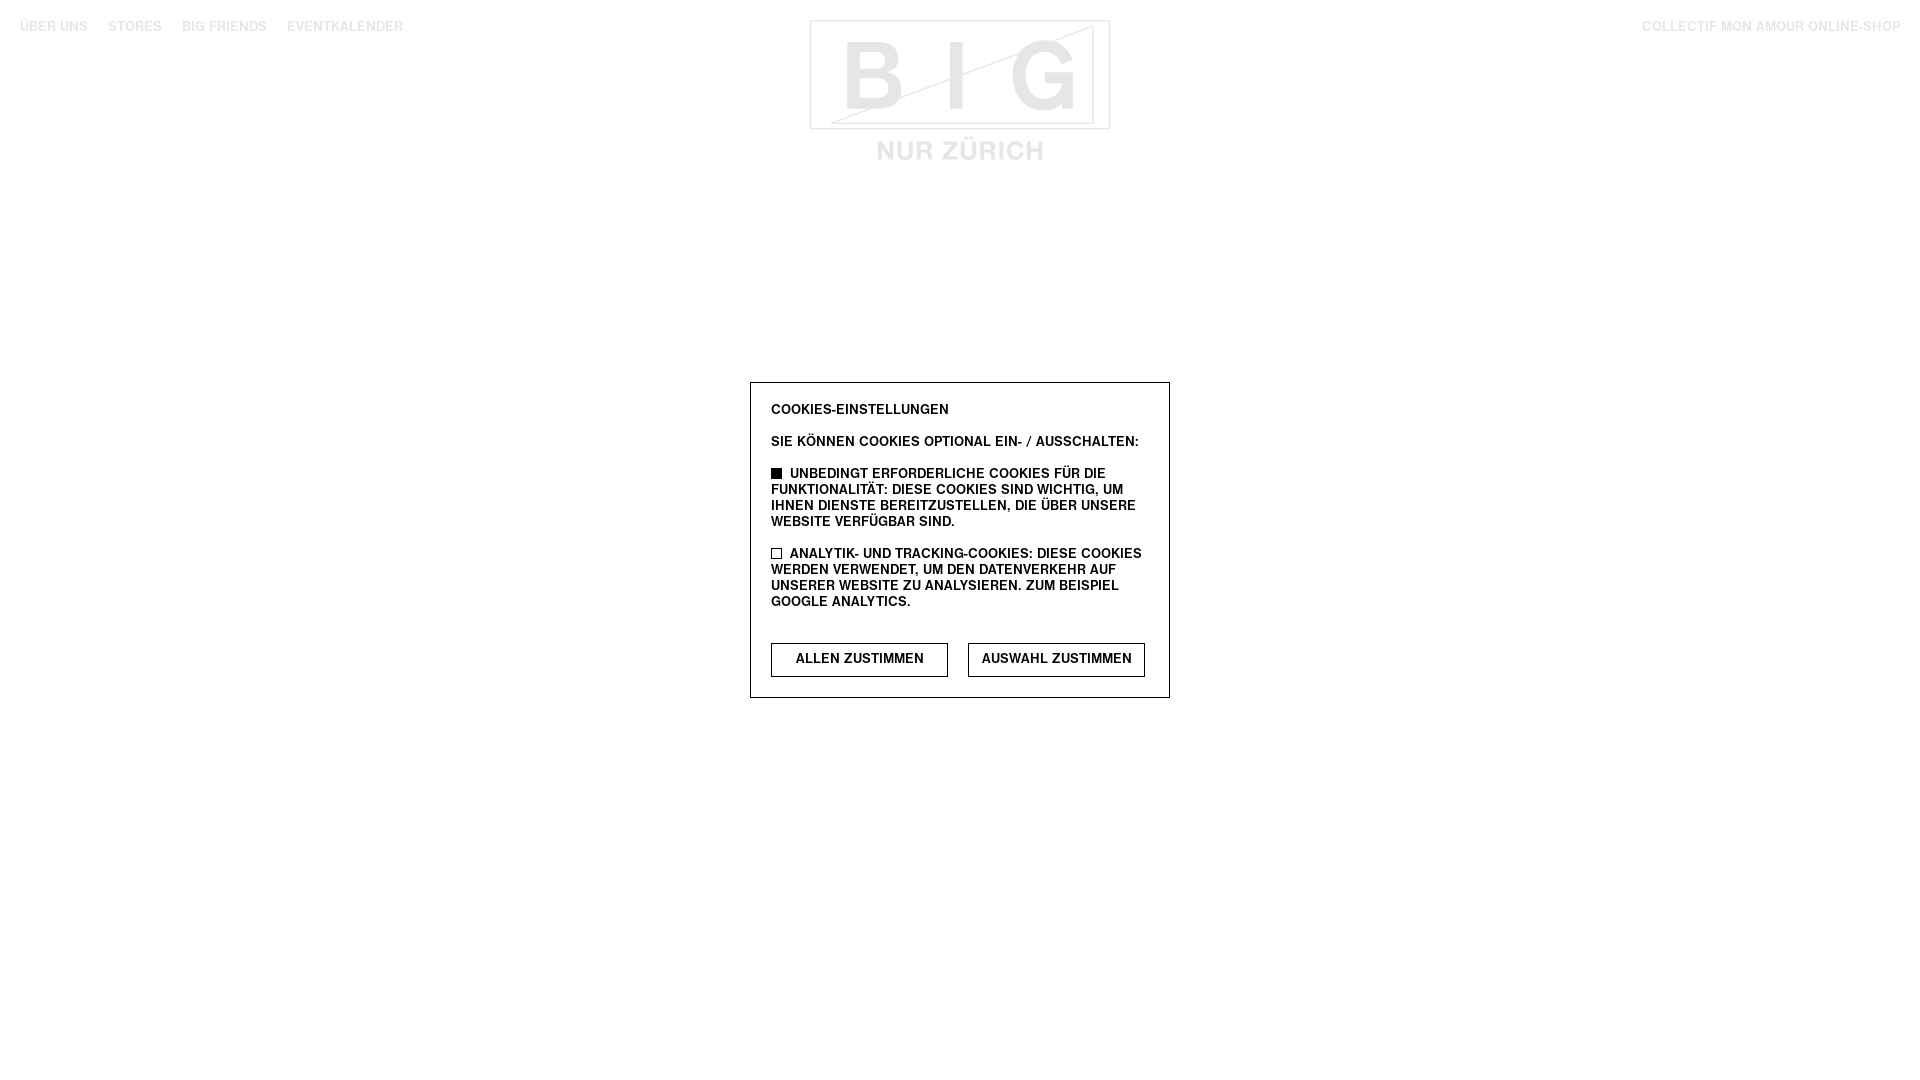 This screenshot has width=1920, height=1080. What do you see at coordinates (960, 398) in the screenshot?
I see `ZUM NEWSLETTER ANMELDEN` at bounding box center [960, 398].